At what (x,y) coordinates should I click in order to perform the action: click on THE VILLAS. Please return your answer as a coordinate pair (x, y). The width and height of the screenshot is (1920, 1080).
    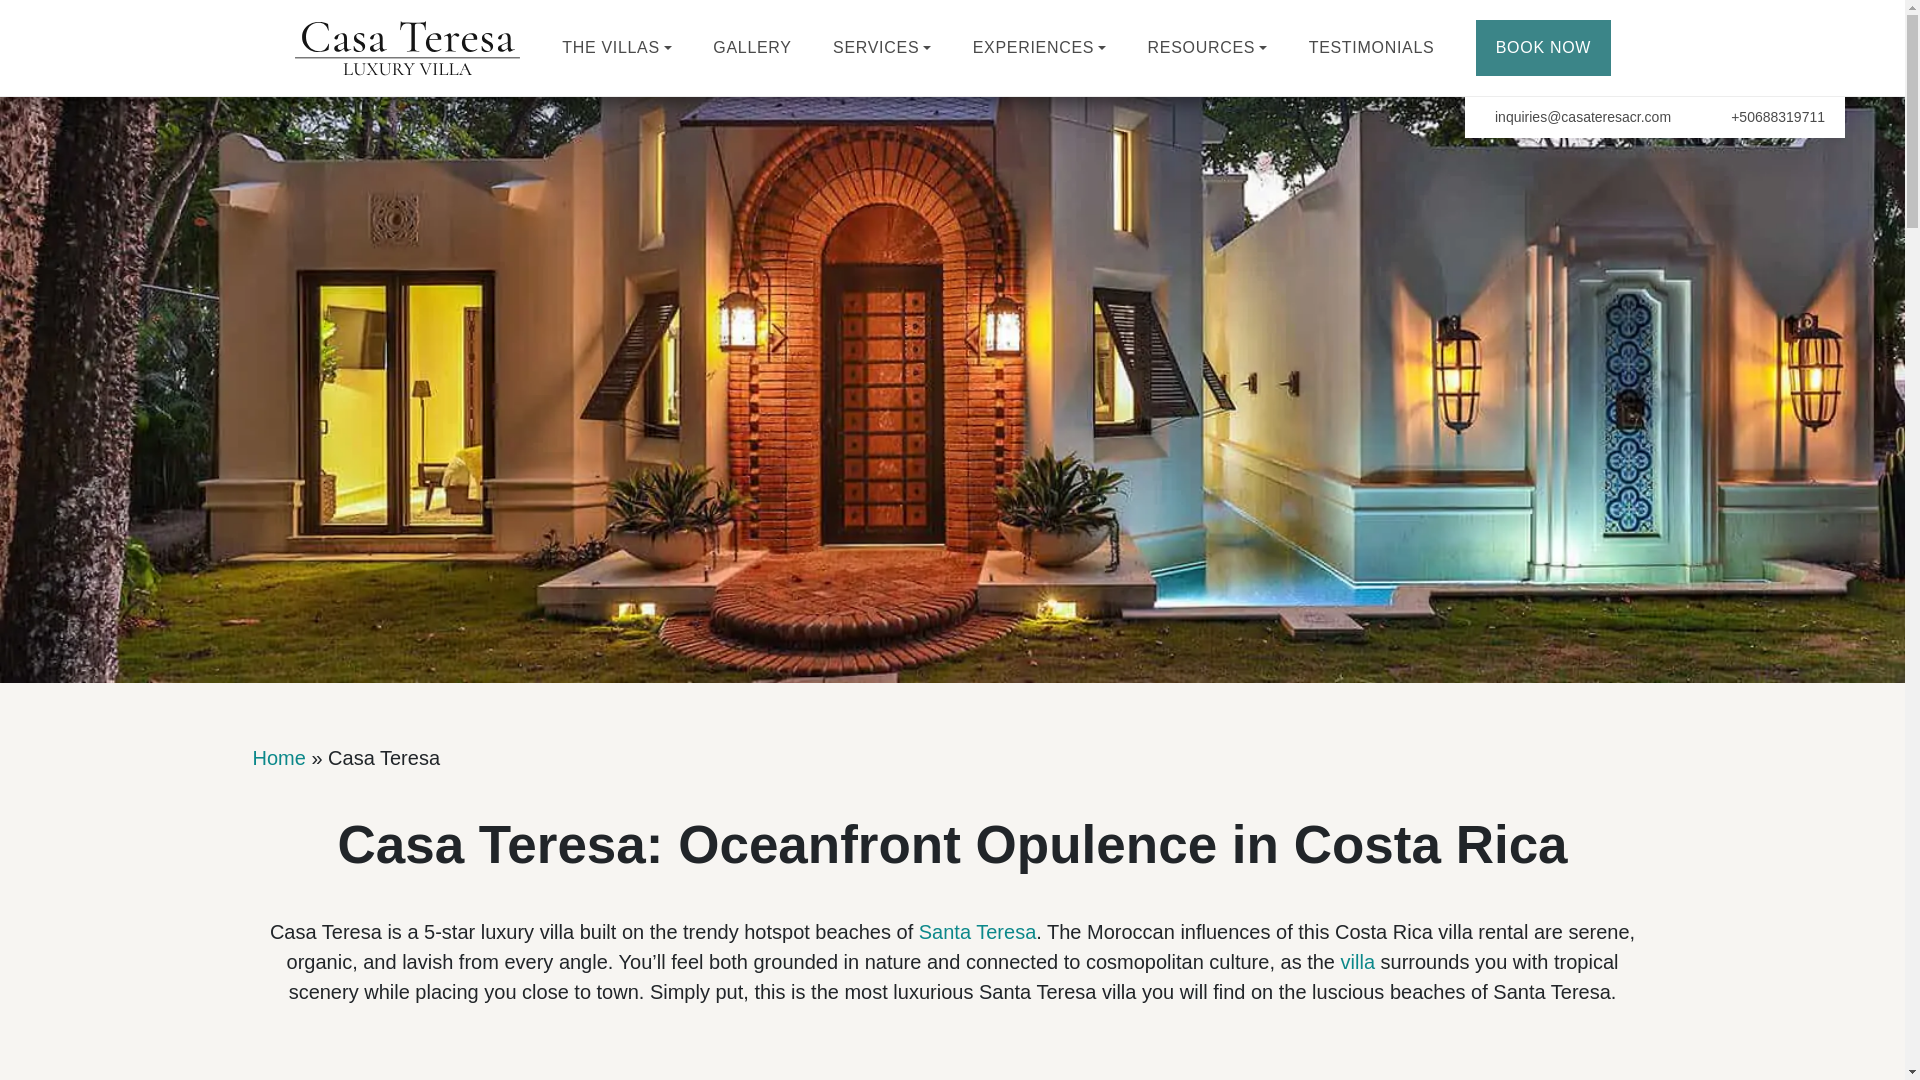
    Looking at the image, I should click on (617, 48).